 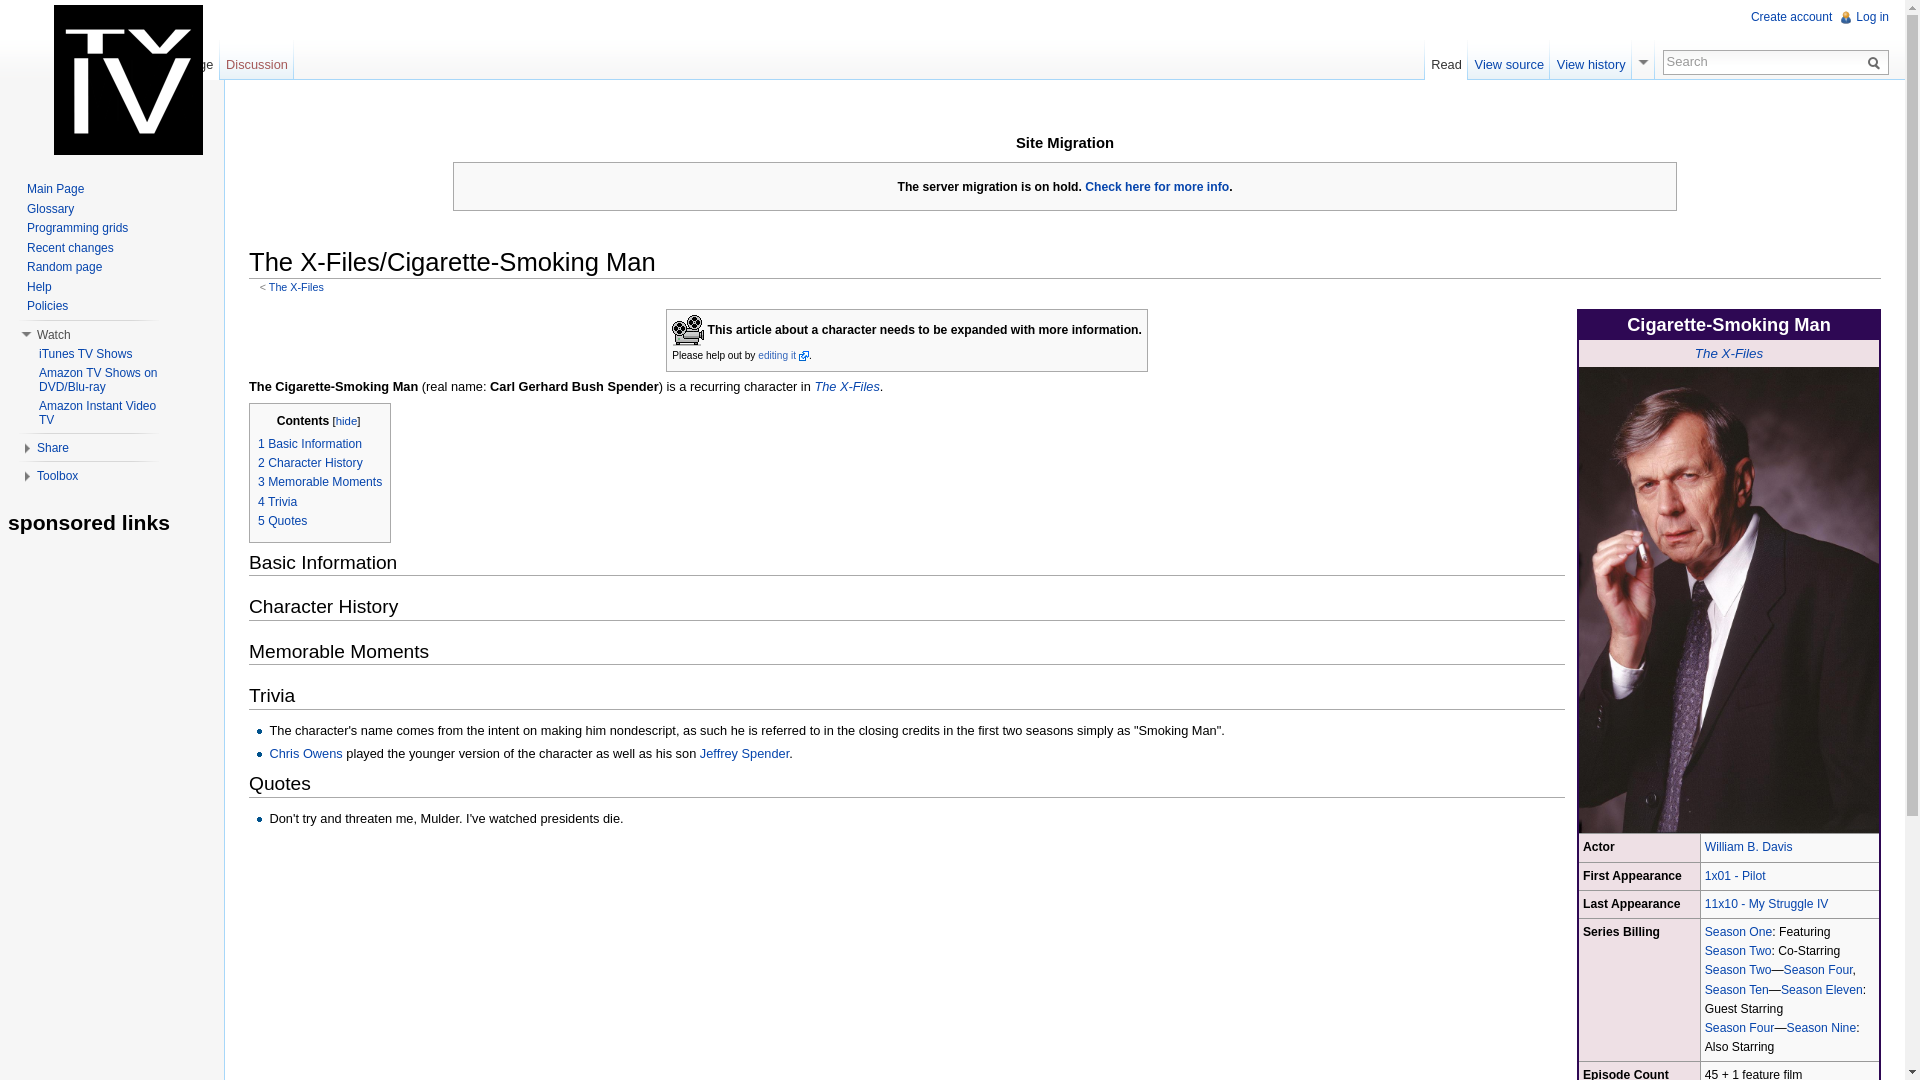 I want to click on Check here for more info, so click(x=1156, y=187).